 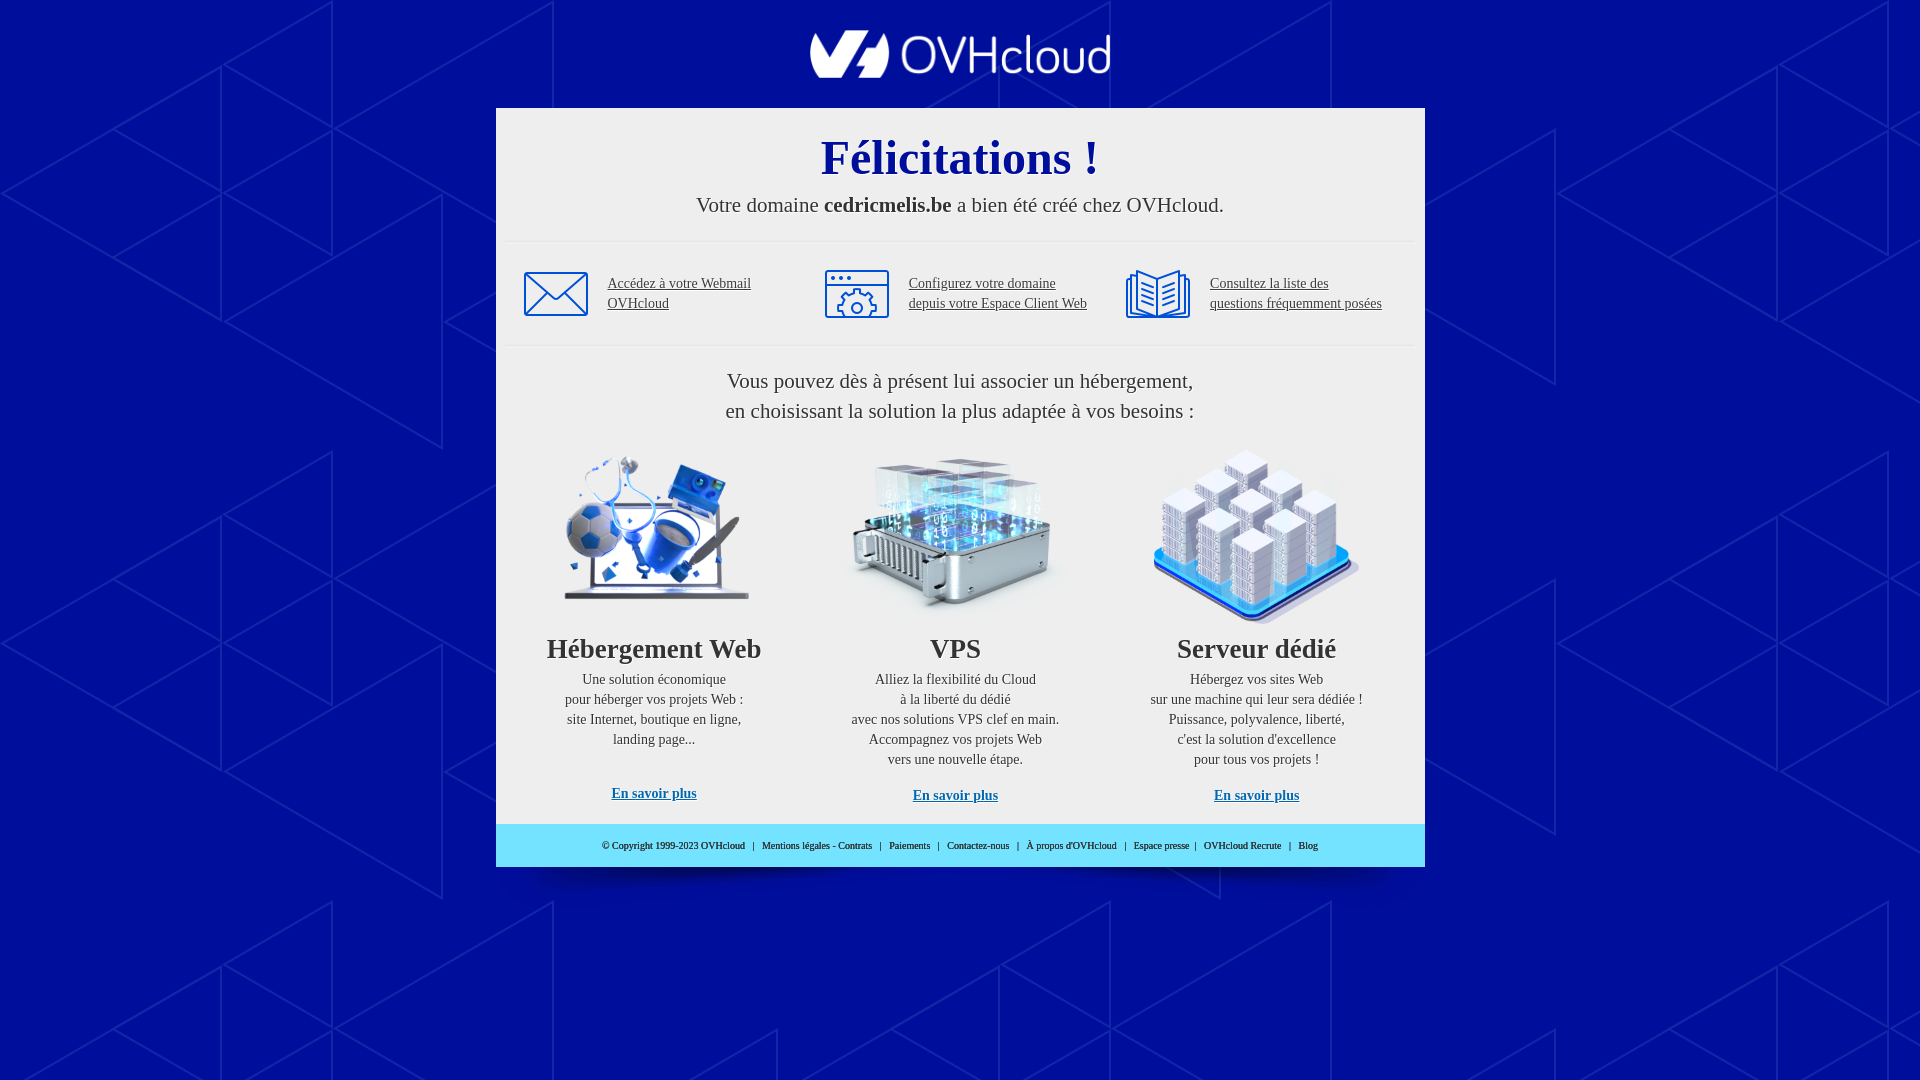 I want to click on Configurez votre domaine
depuis votre Espace Client Web, so click(x=998, y=294).